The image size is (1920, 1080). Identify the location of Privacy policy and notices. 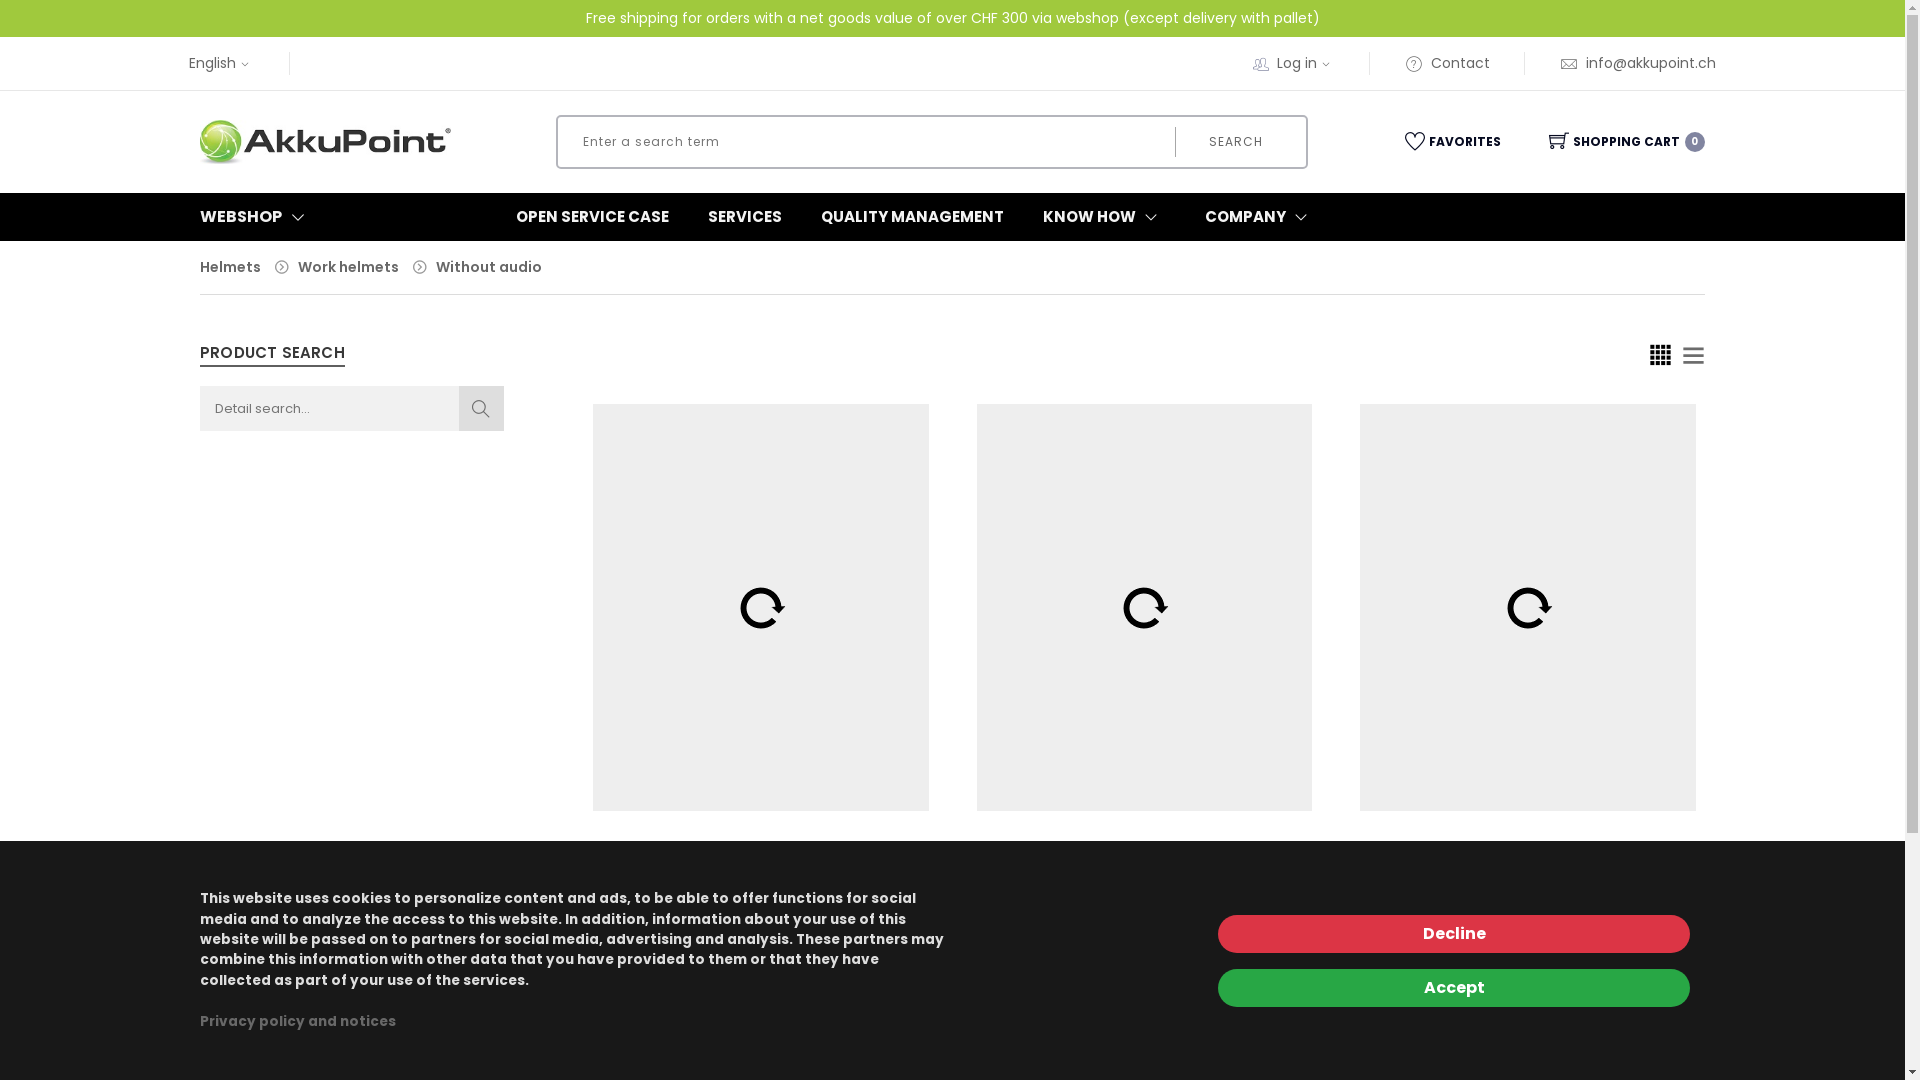
(298, 1022).